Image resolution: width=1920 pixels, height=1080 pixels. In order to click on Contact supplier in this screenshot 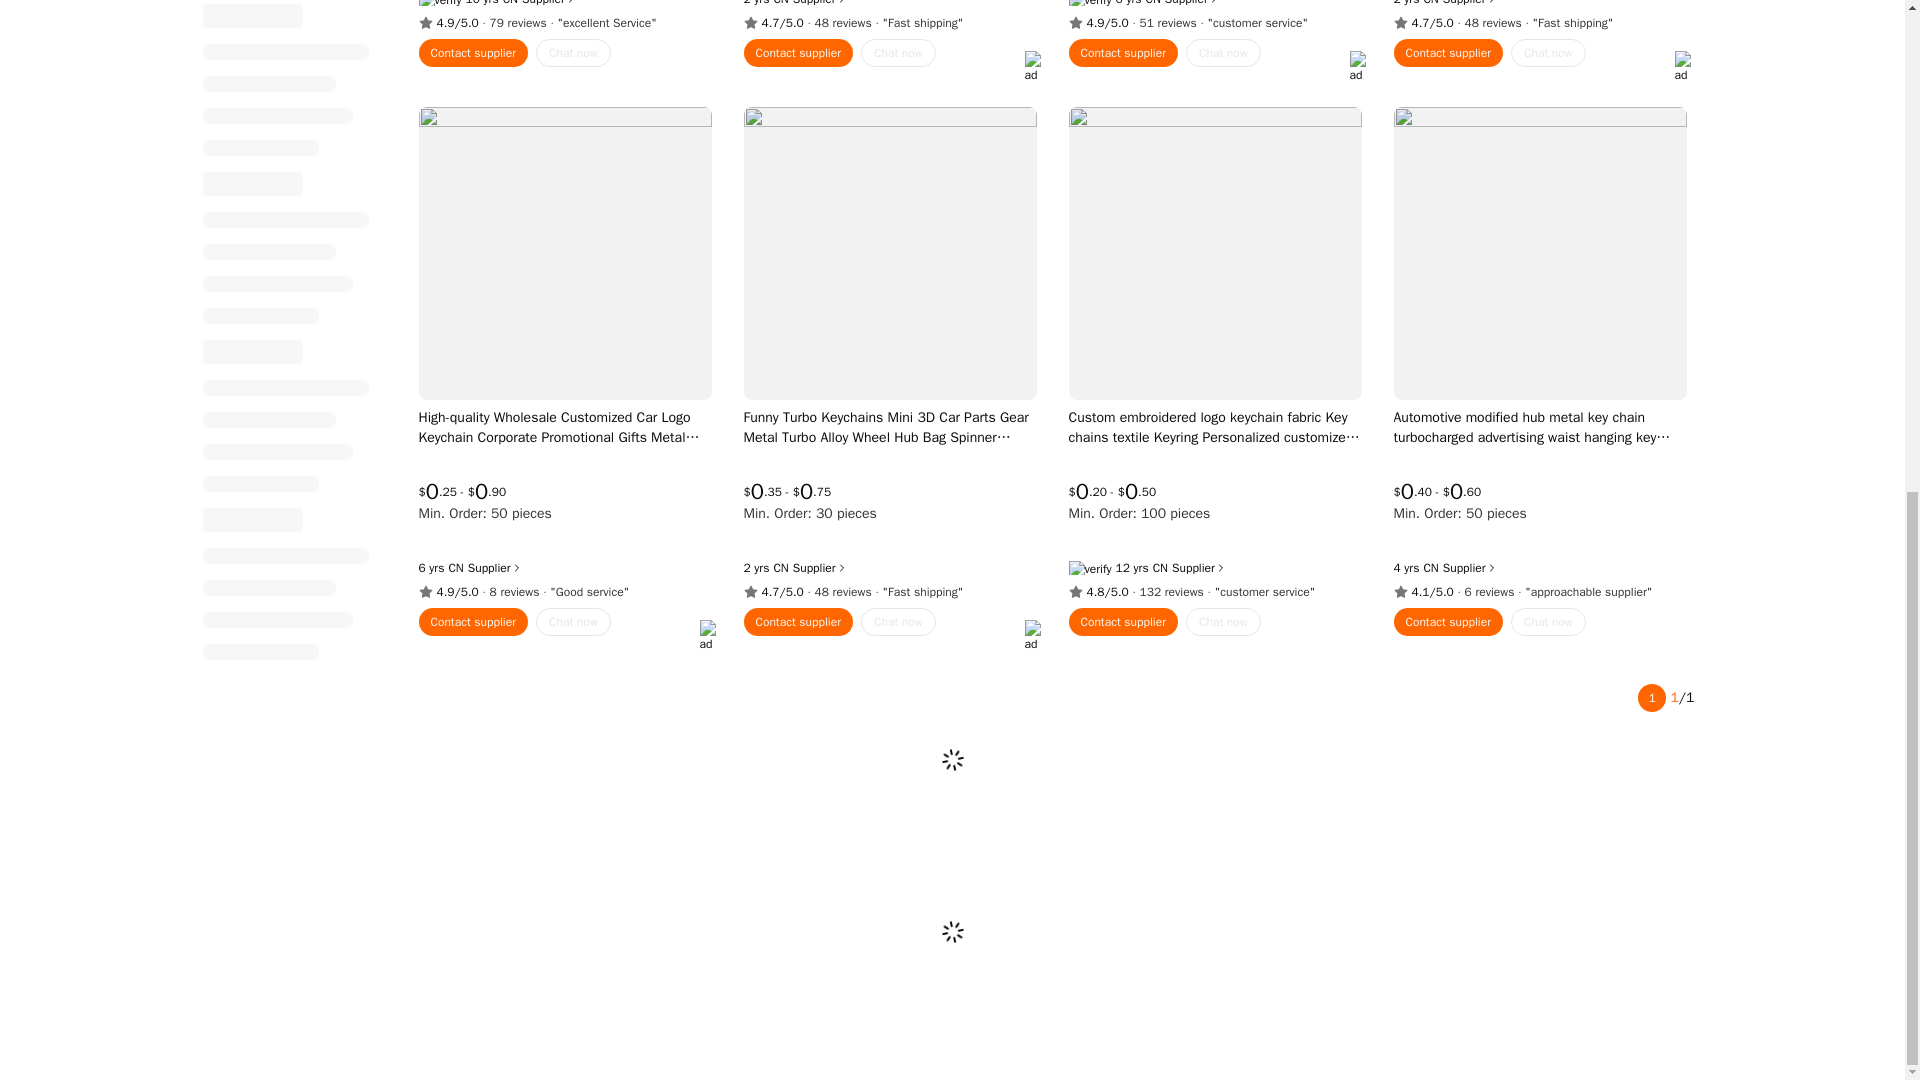, I will do `click(473, 52)`.